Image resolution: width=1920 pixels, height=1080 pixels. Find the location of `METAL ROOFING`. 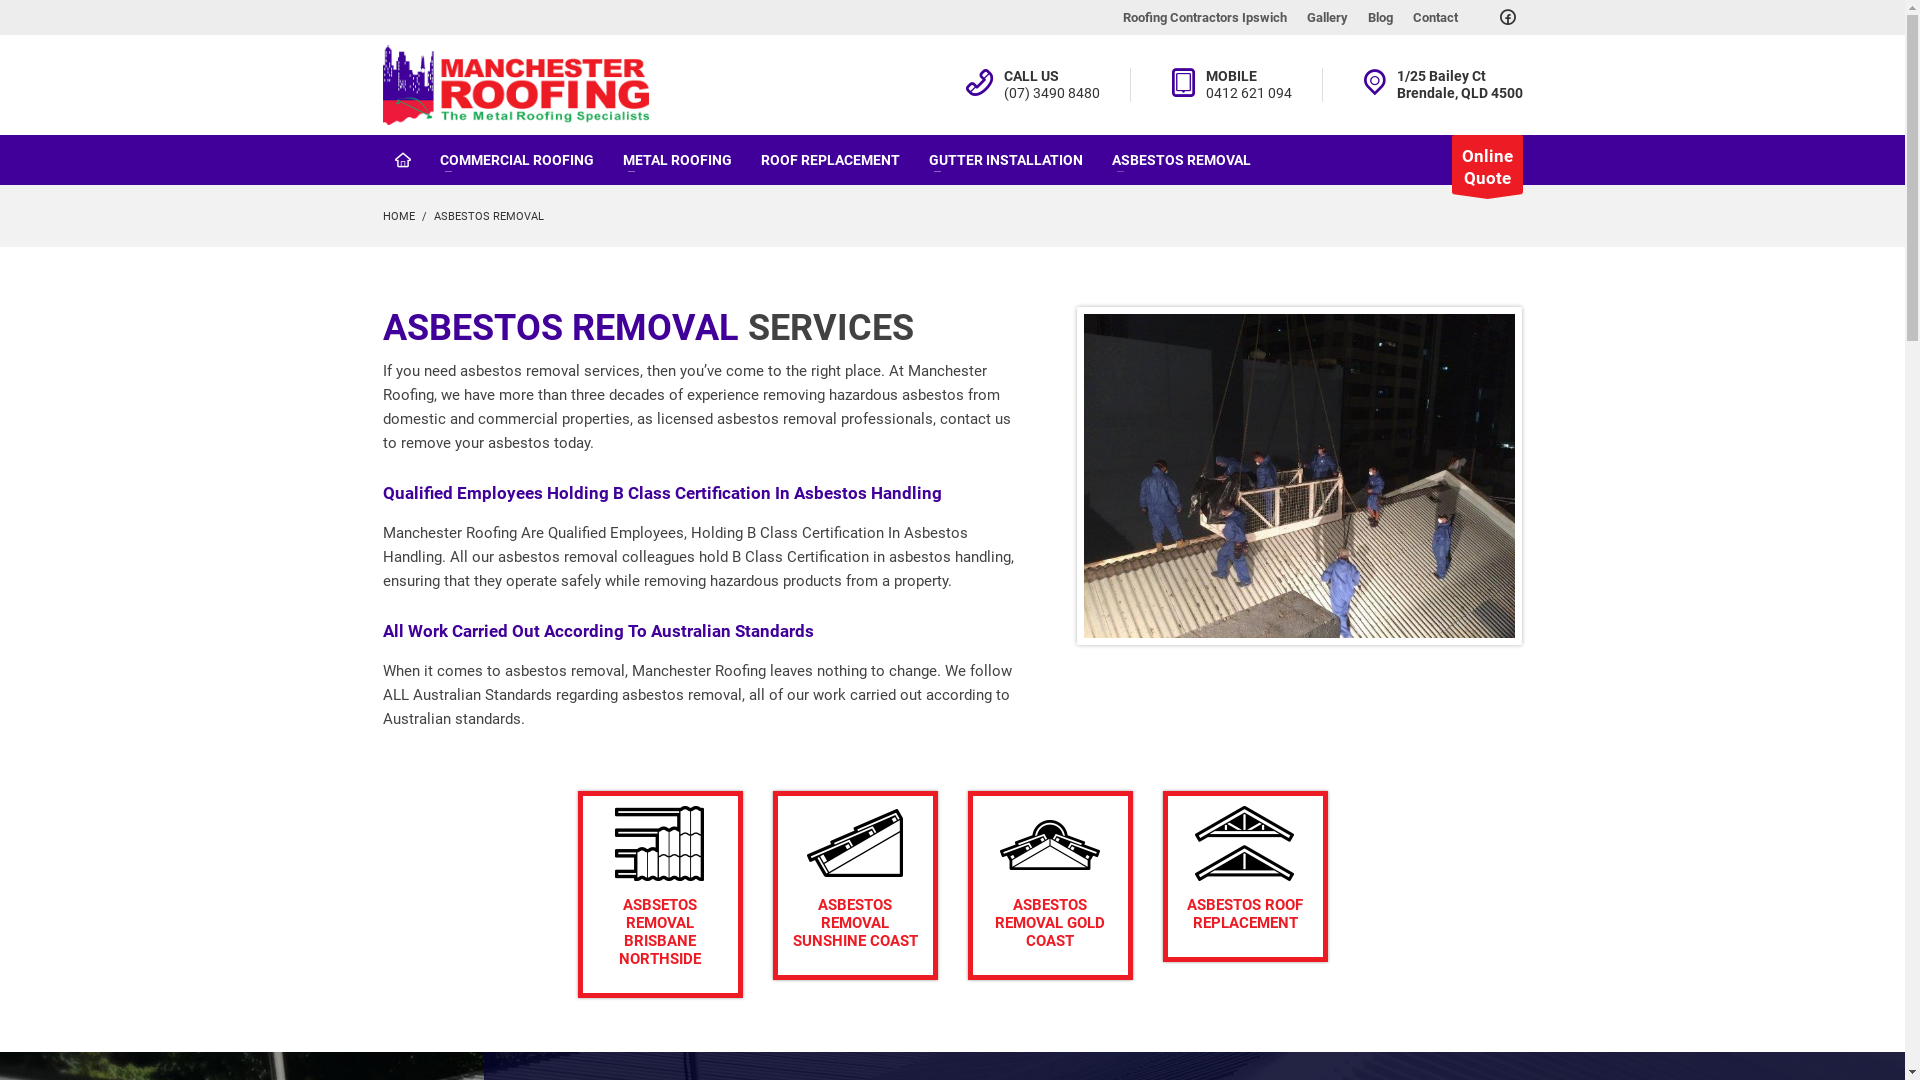

METAL ROOFING is located at coordinates (676, 160).